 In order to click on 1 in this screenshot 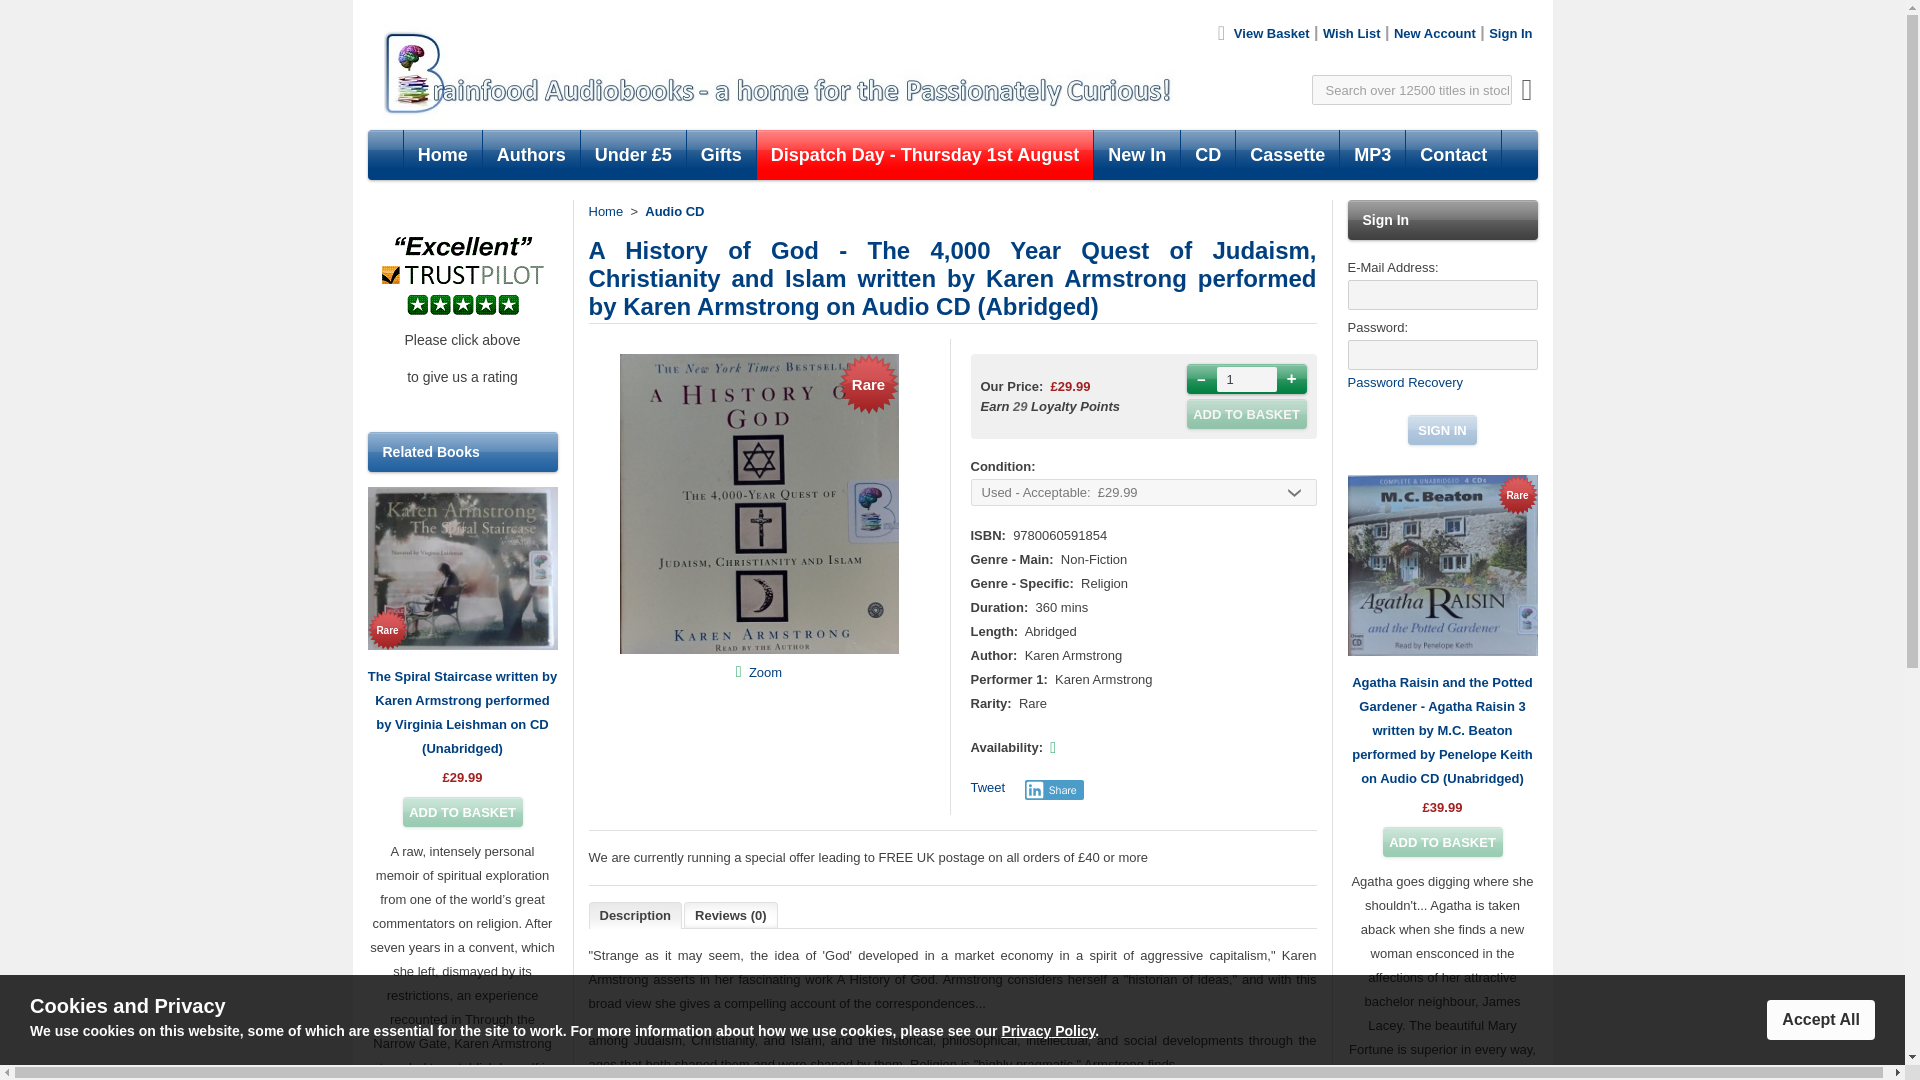, I will do `click(1246, 378)`.